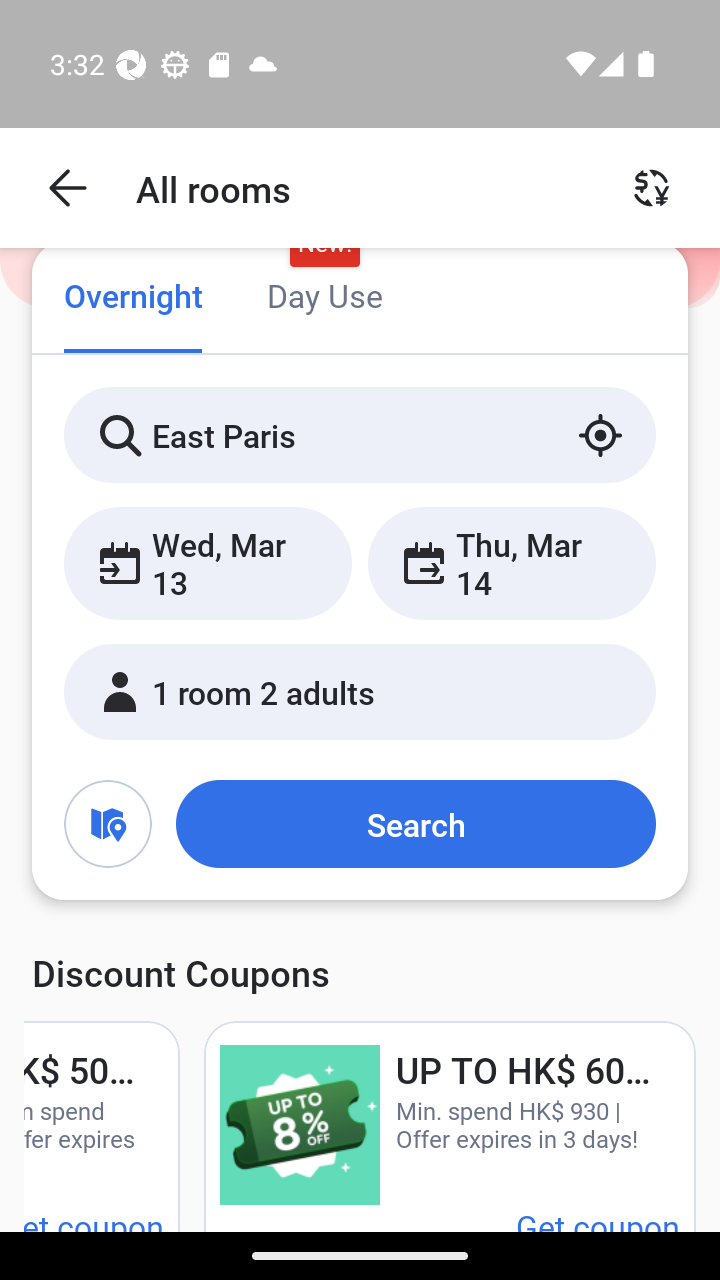 This screenshot has height=1280, width=720. I want to click on Day Use, so click(324, 298).